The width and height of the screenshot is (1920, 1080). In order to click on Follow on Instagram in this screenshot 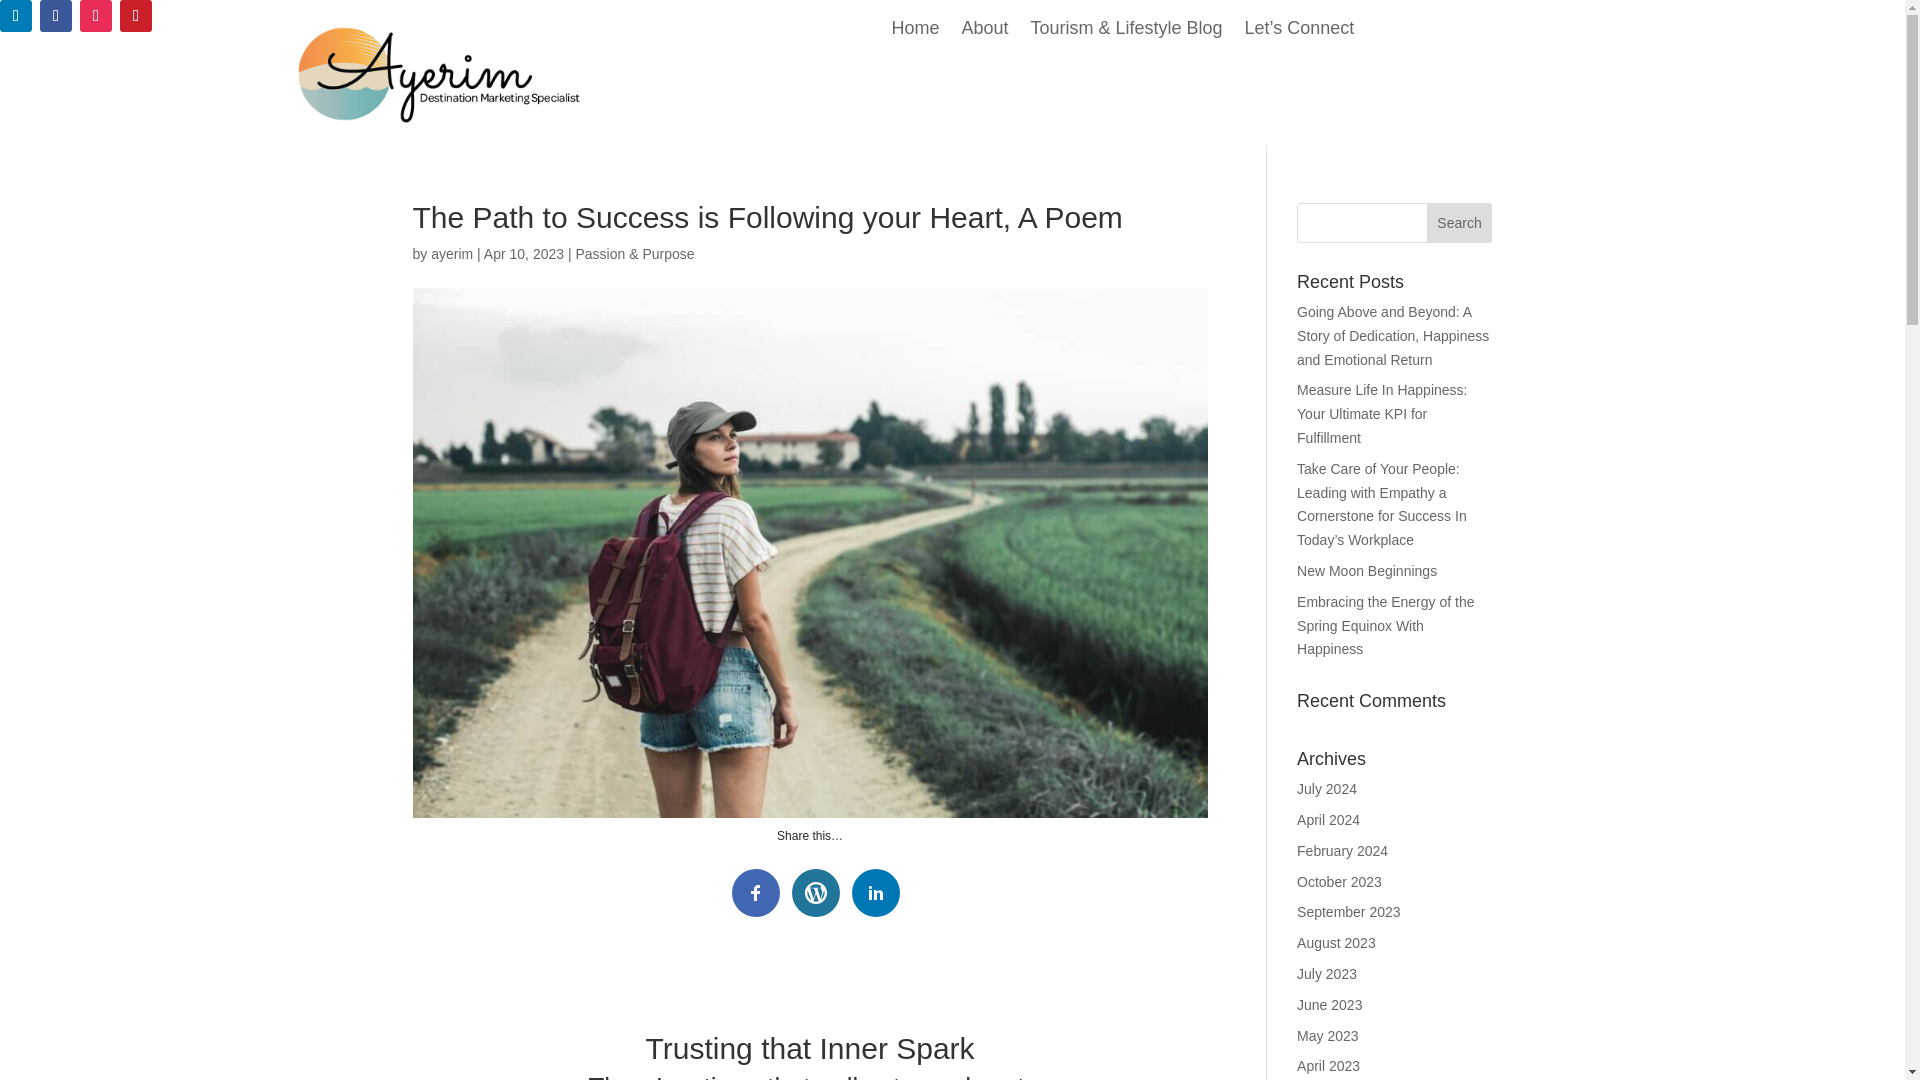, I will do `click(96, 16)`.